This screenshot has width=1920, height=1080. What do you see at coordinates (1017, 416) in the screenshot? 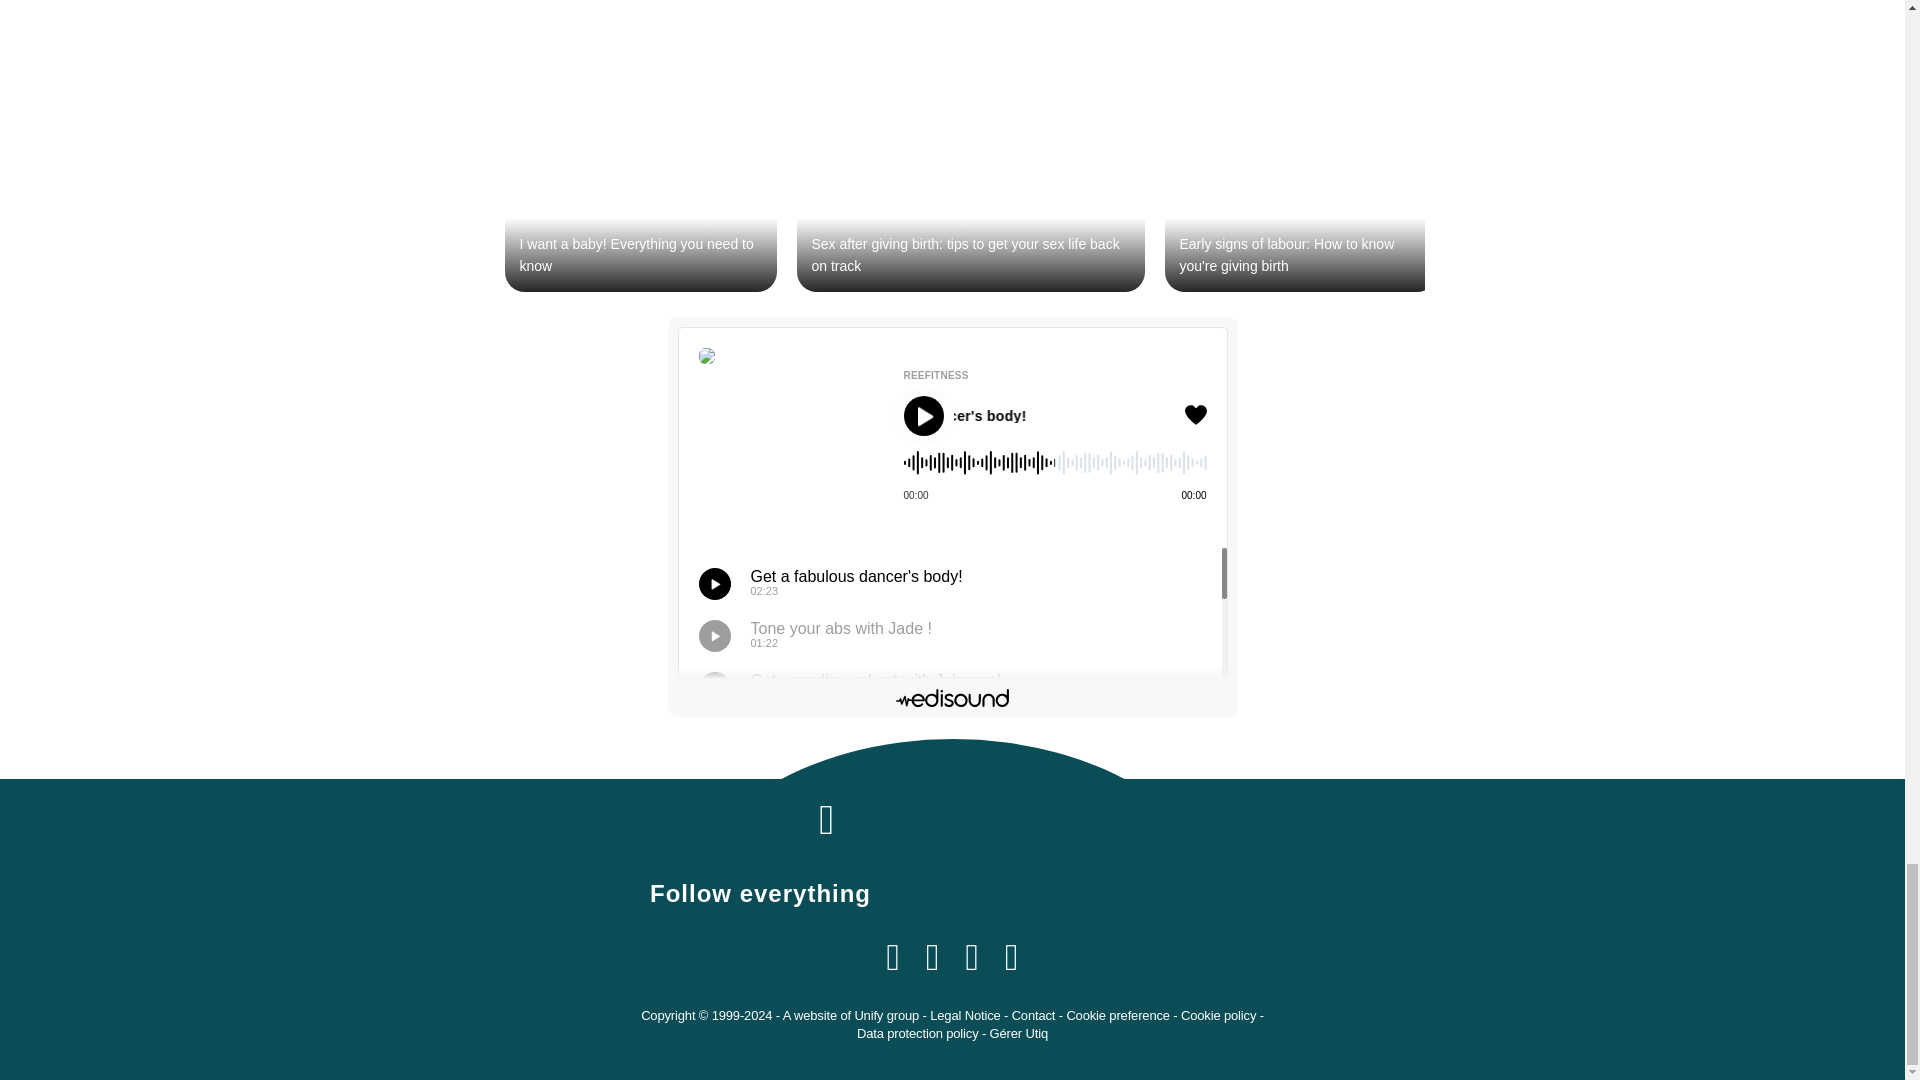
I see `Get a fabulous dancer's body!` at bounding box center [1017, 416].